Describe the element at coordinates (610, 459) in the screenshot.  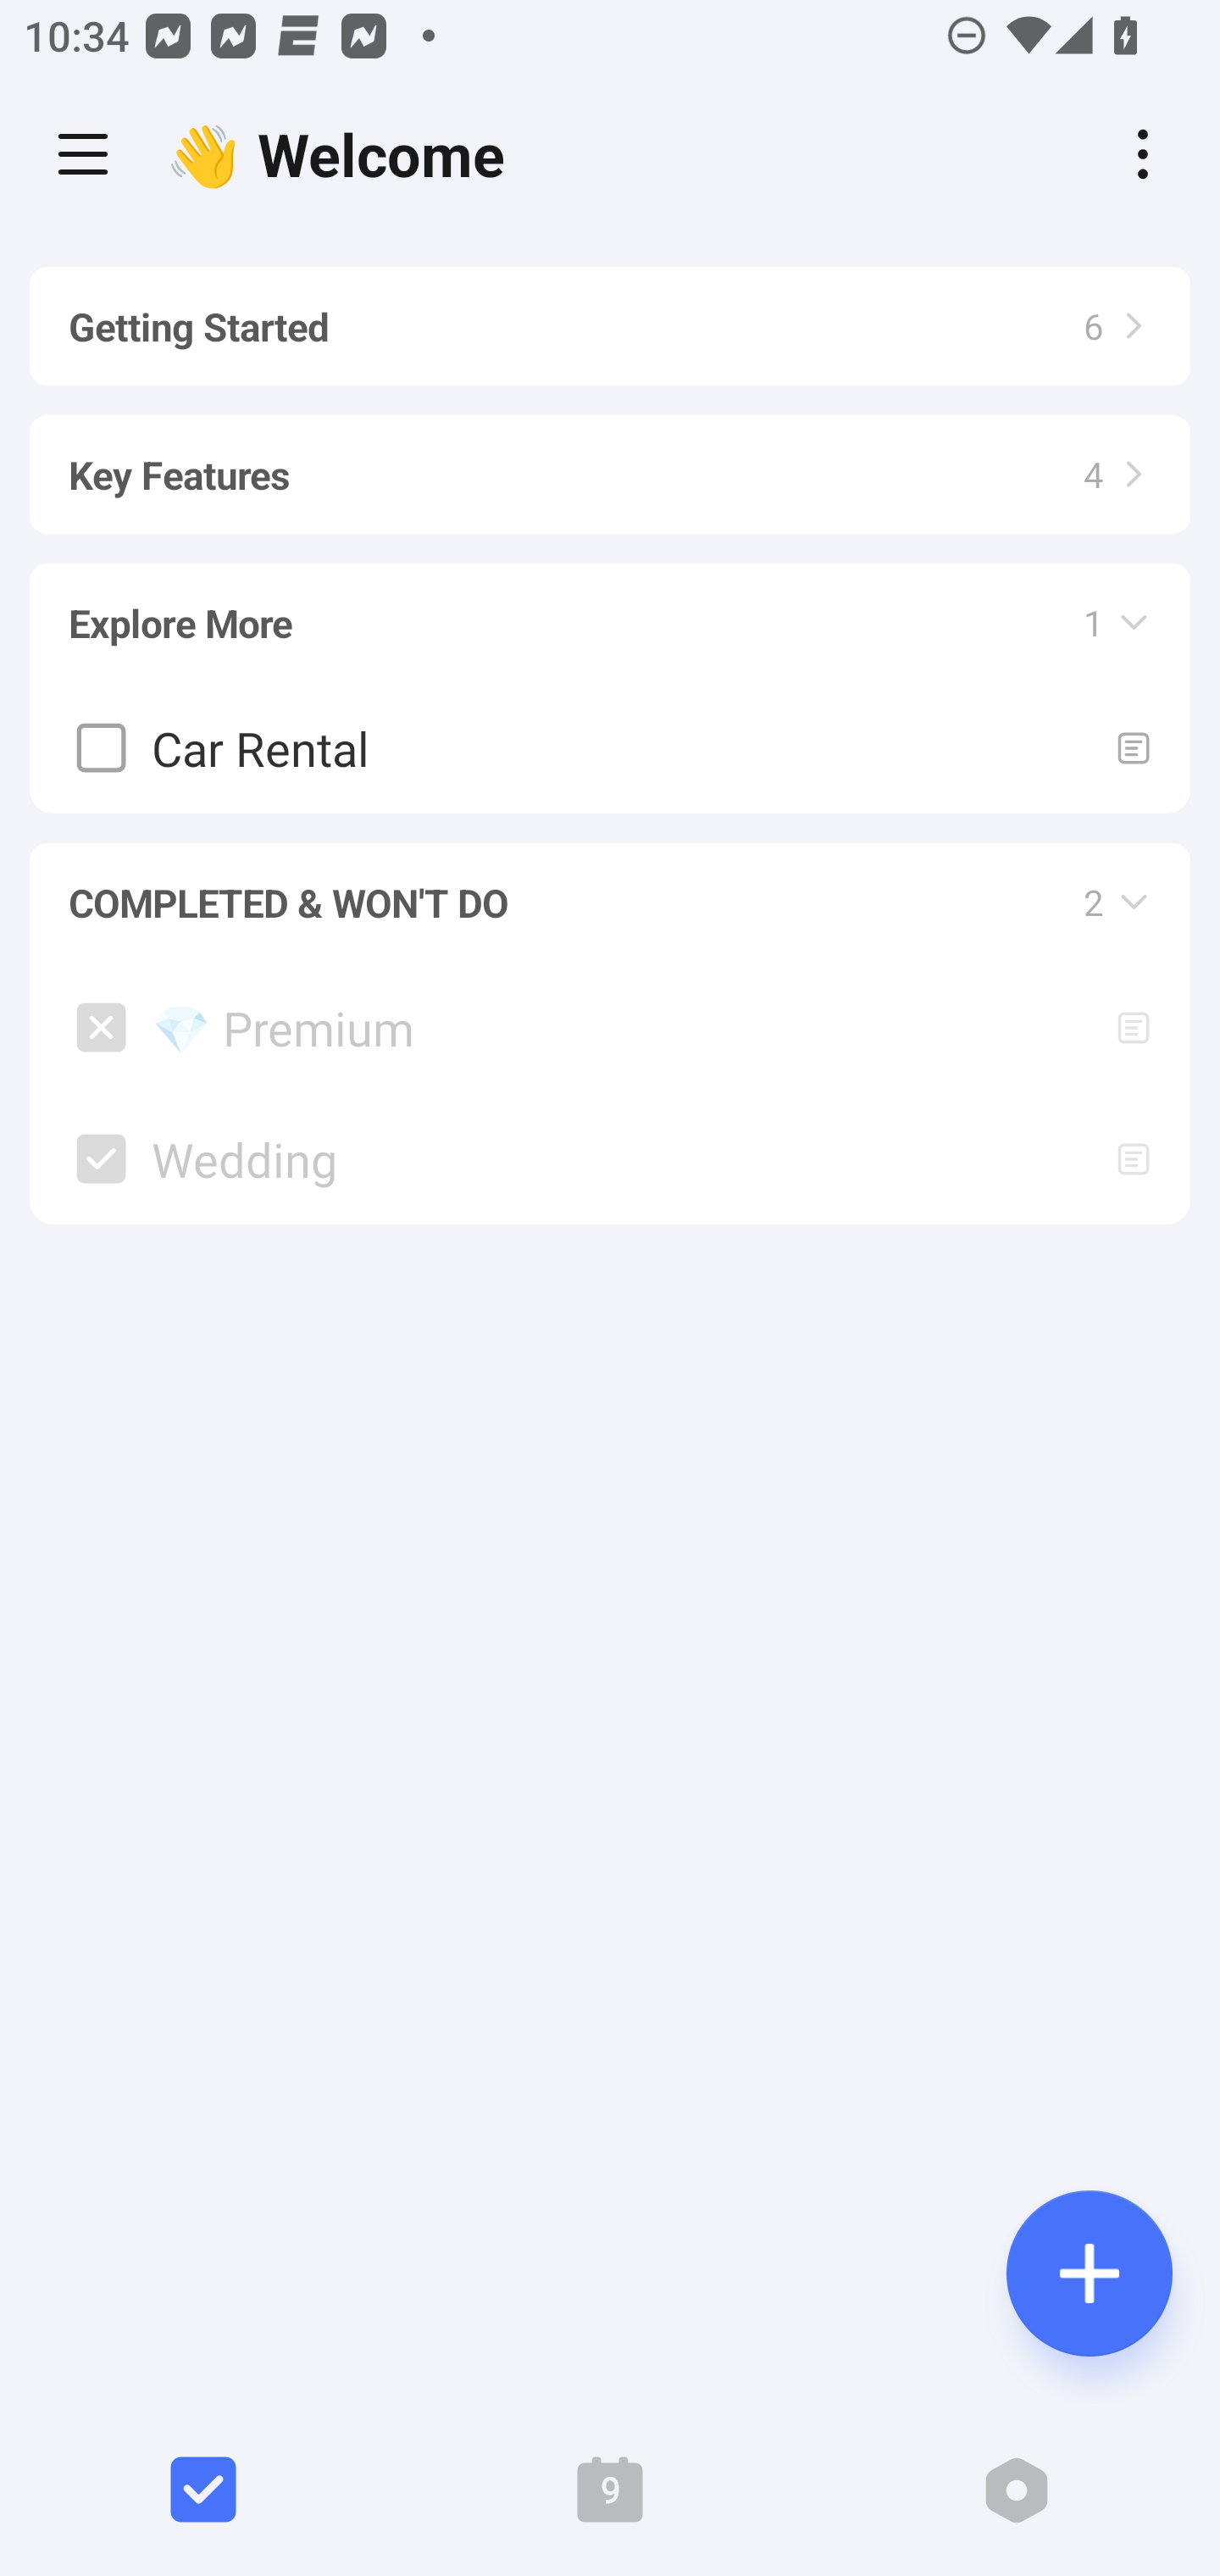
I see `Key Features 4` at that location.